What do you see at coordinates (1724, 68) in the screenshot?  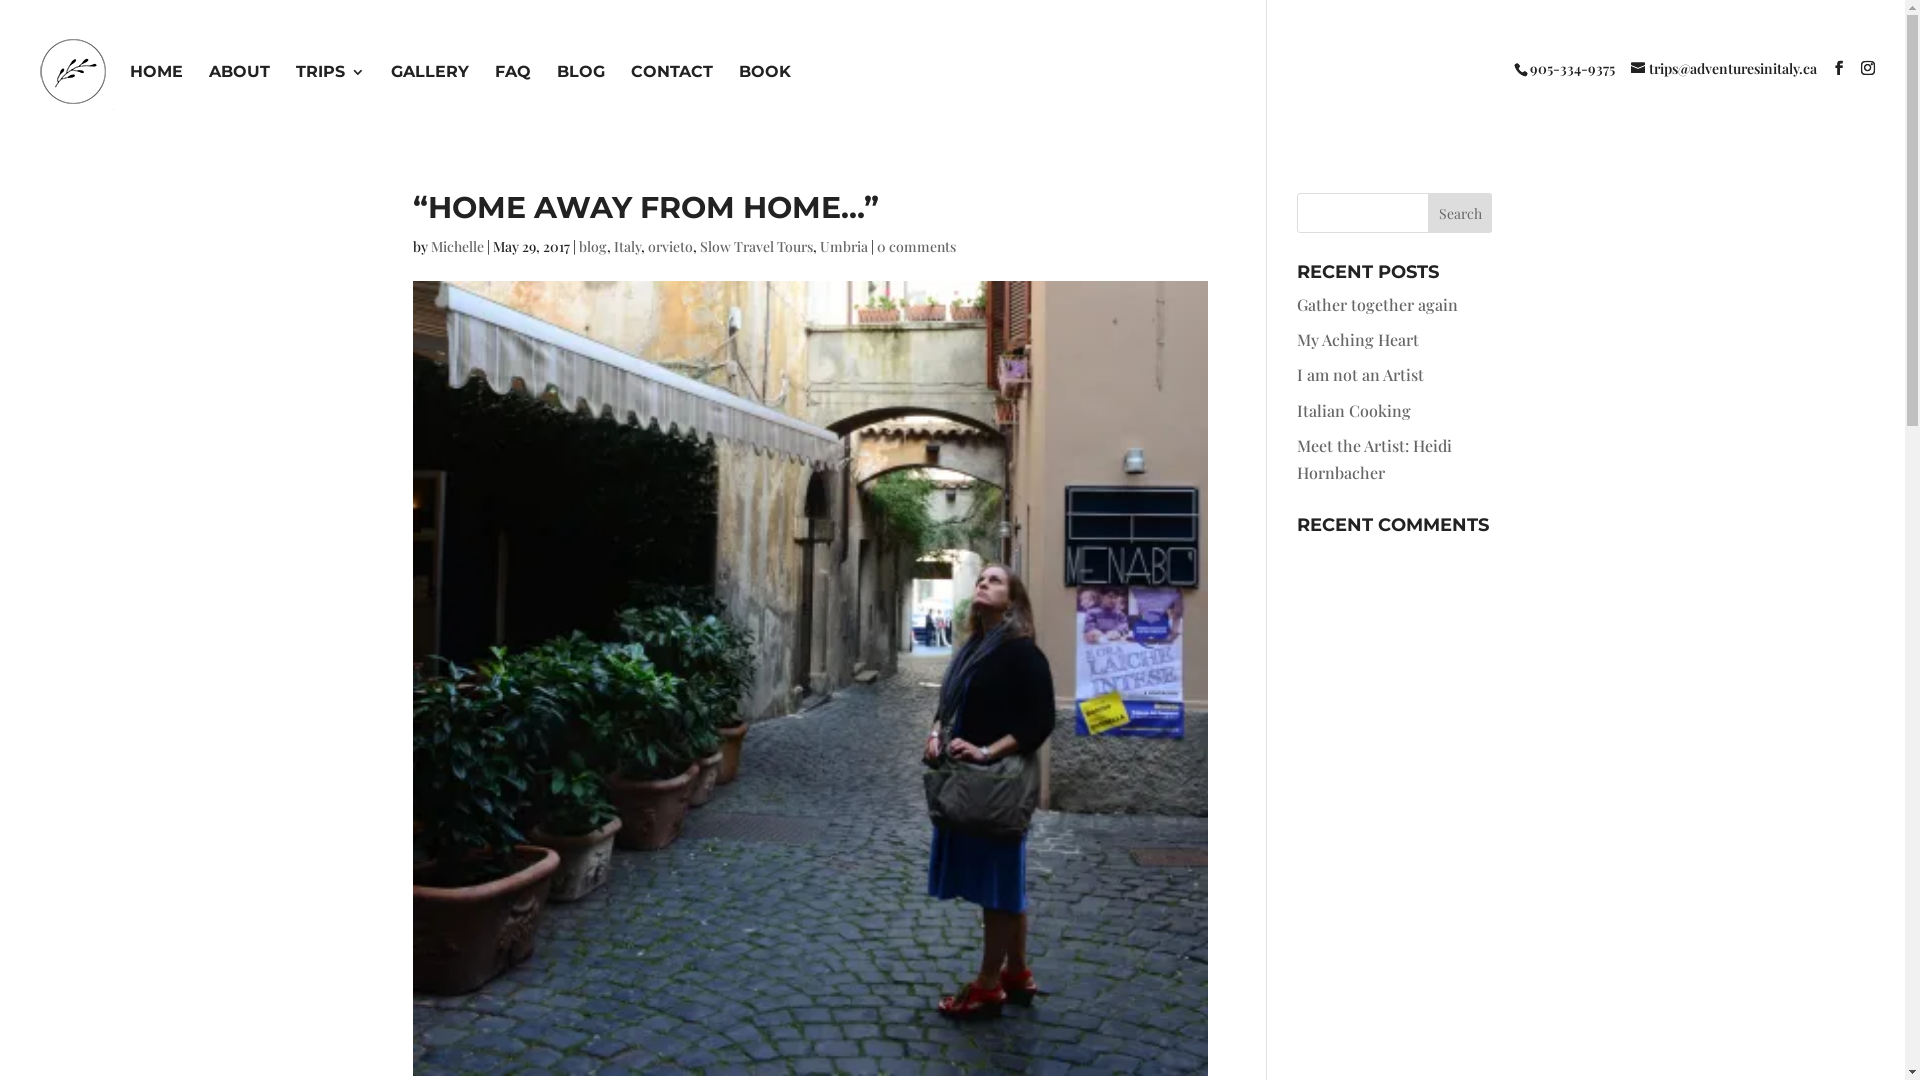 I see `trips@adventuresinitaly.ca` at bounding box center [1724, 68].